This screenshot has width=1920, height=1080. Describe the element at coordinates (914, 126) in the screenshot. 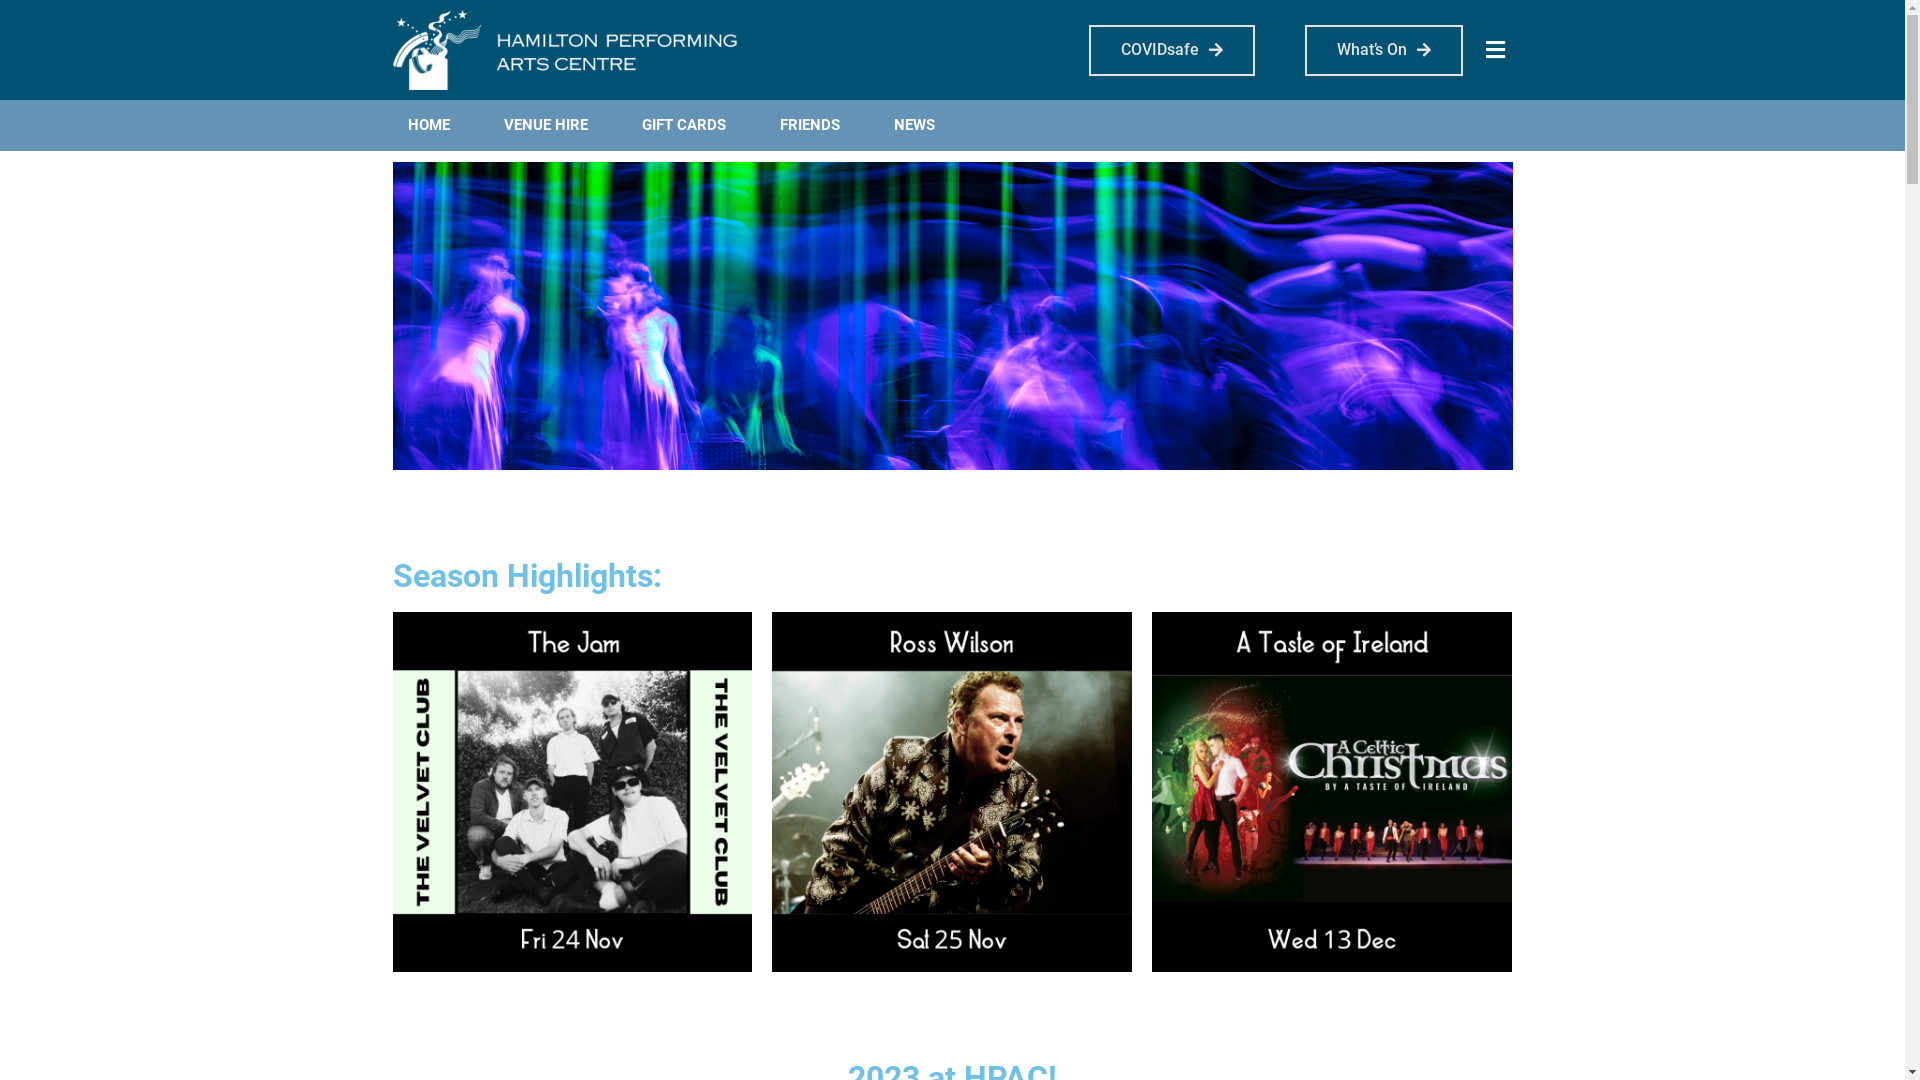

I see `NEWS` at that location.